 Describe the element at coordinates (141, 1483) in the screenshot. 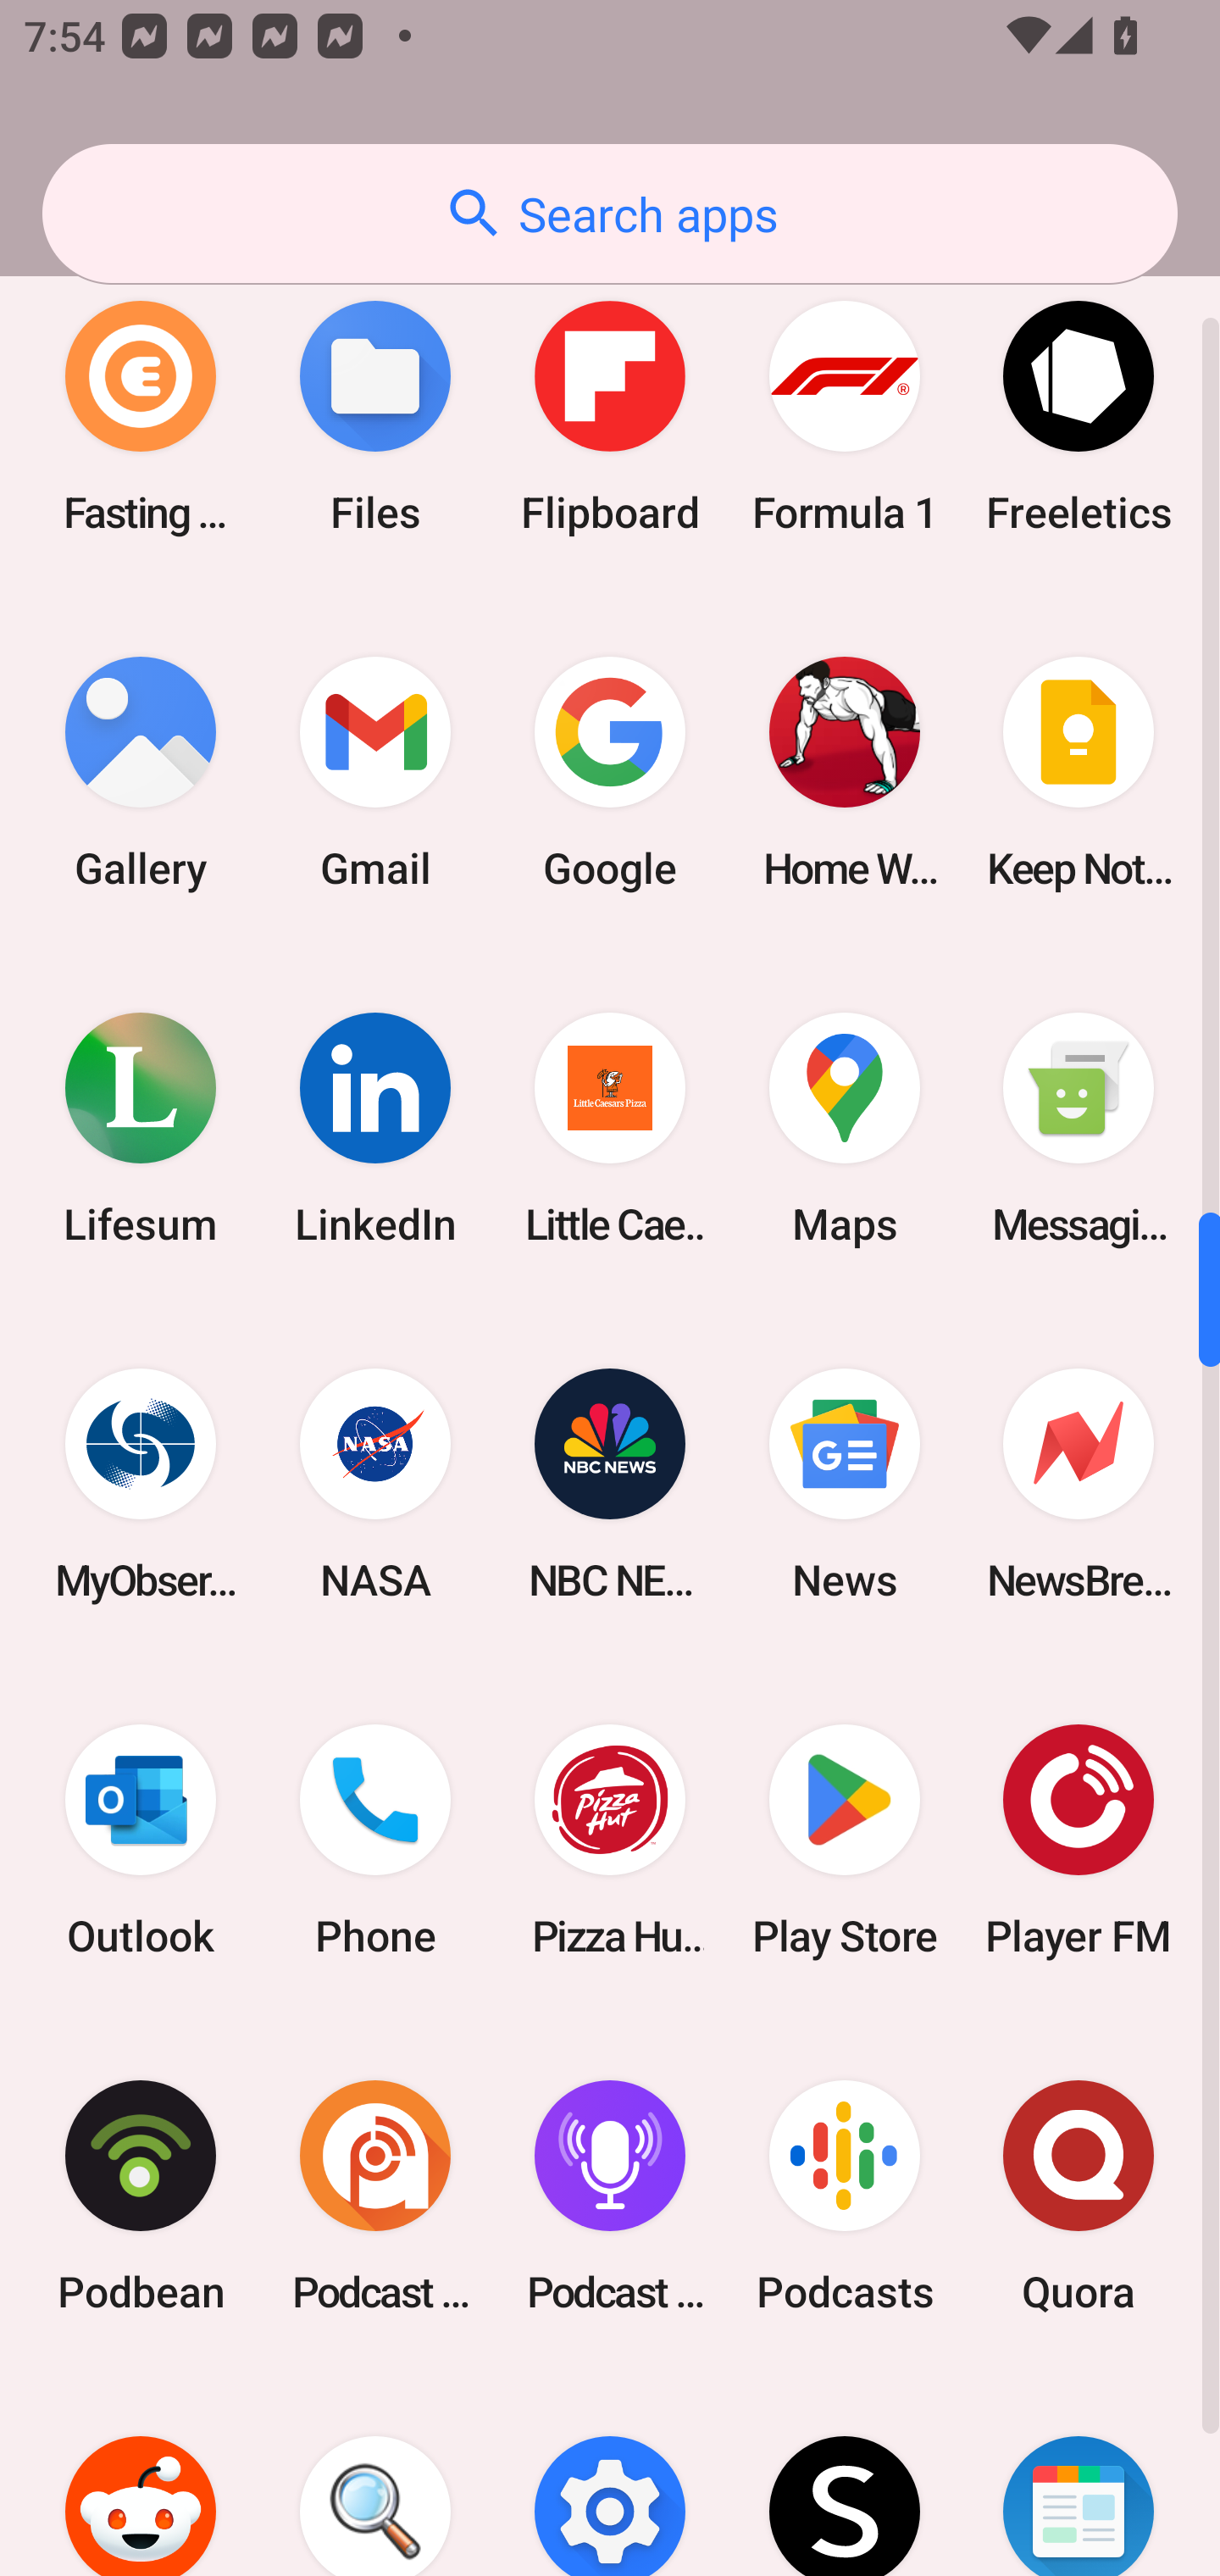

I see `MyObservatory` at that location.